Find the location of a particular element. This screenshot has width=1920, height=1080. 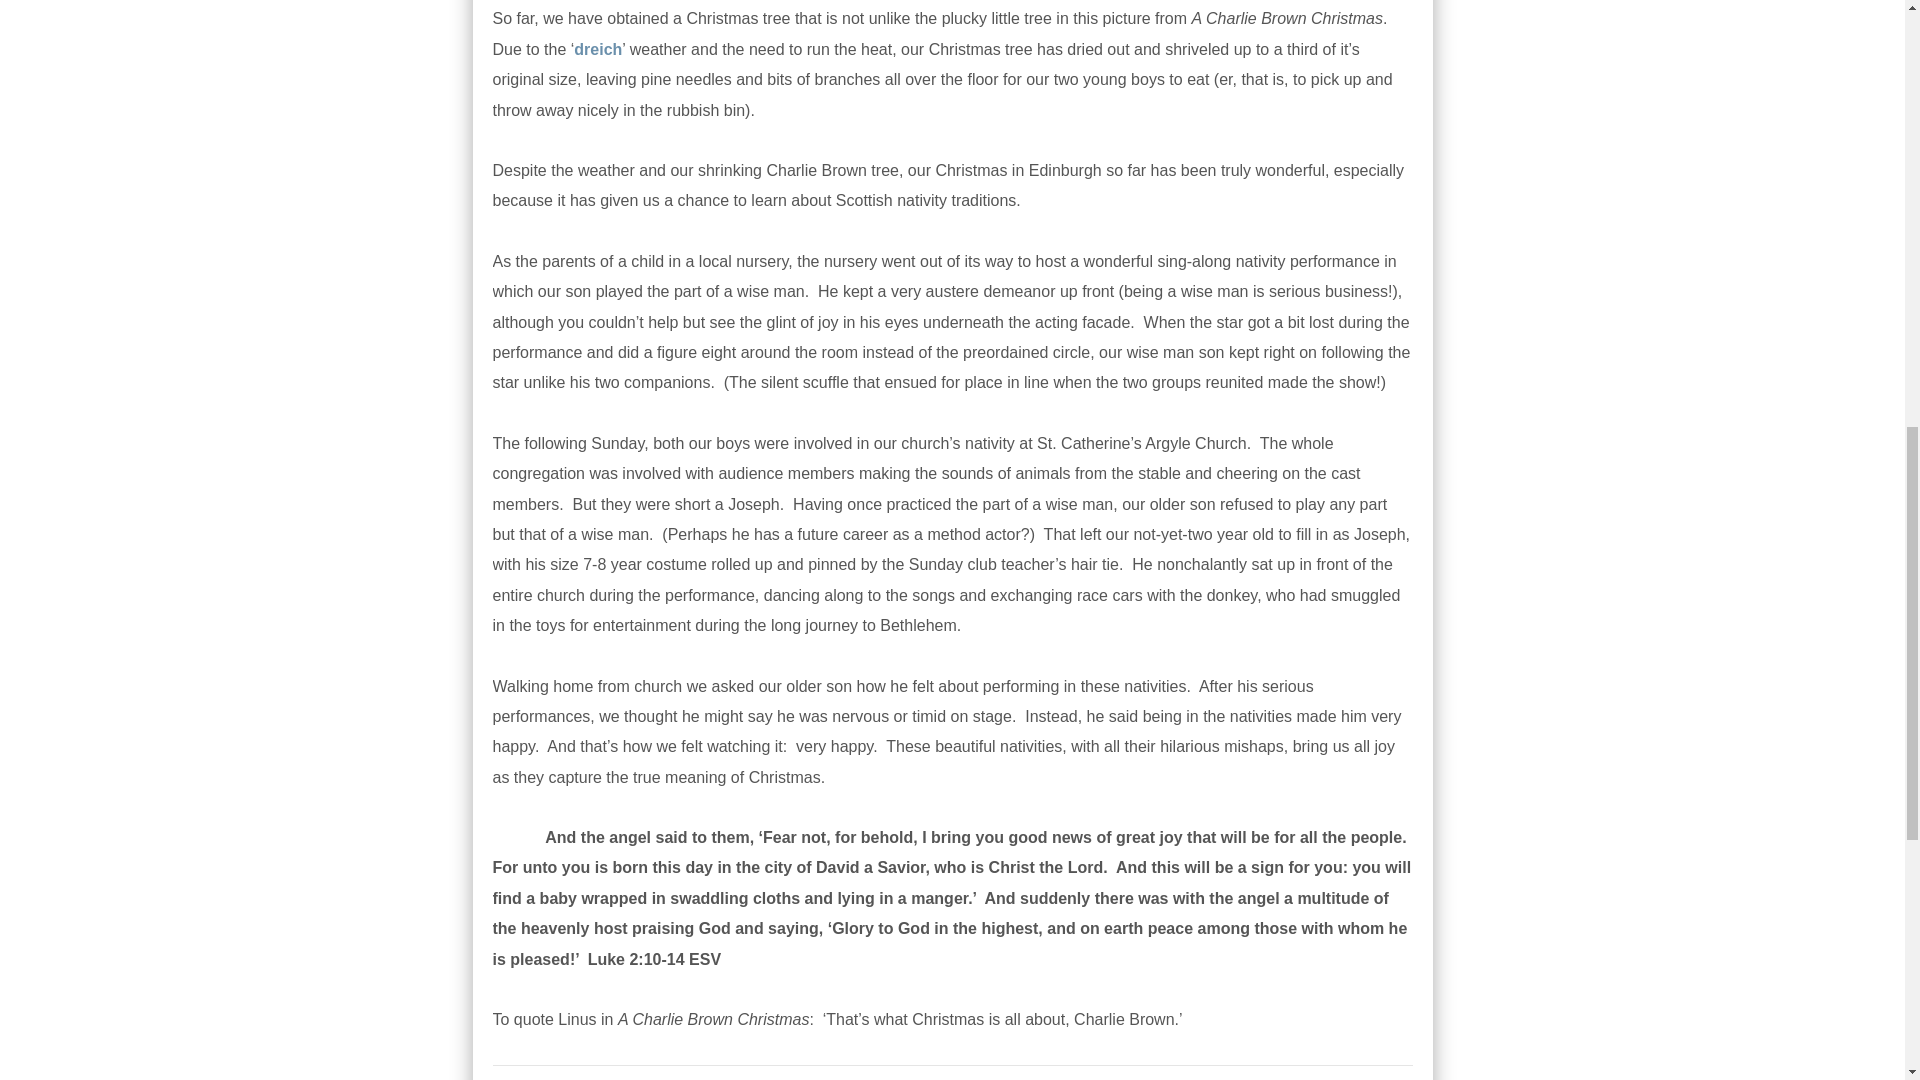

dreich is located at coordinates (598, 50).